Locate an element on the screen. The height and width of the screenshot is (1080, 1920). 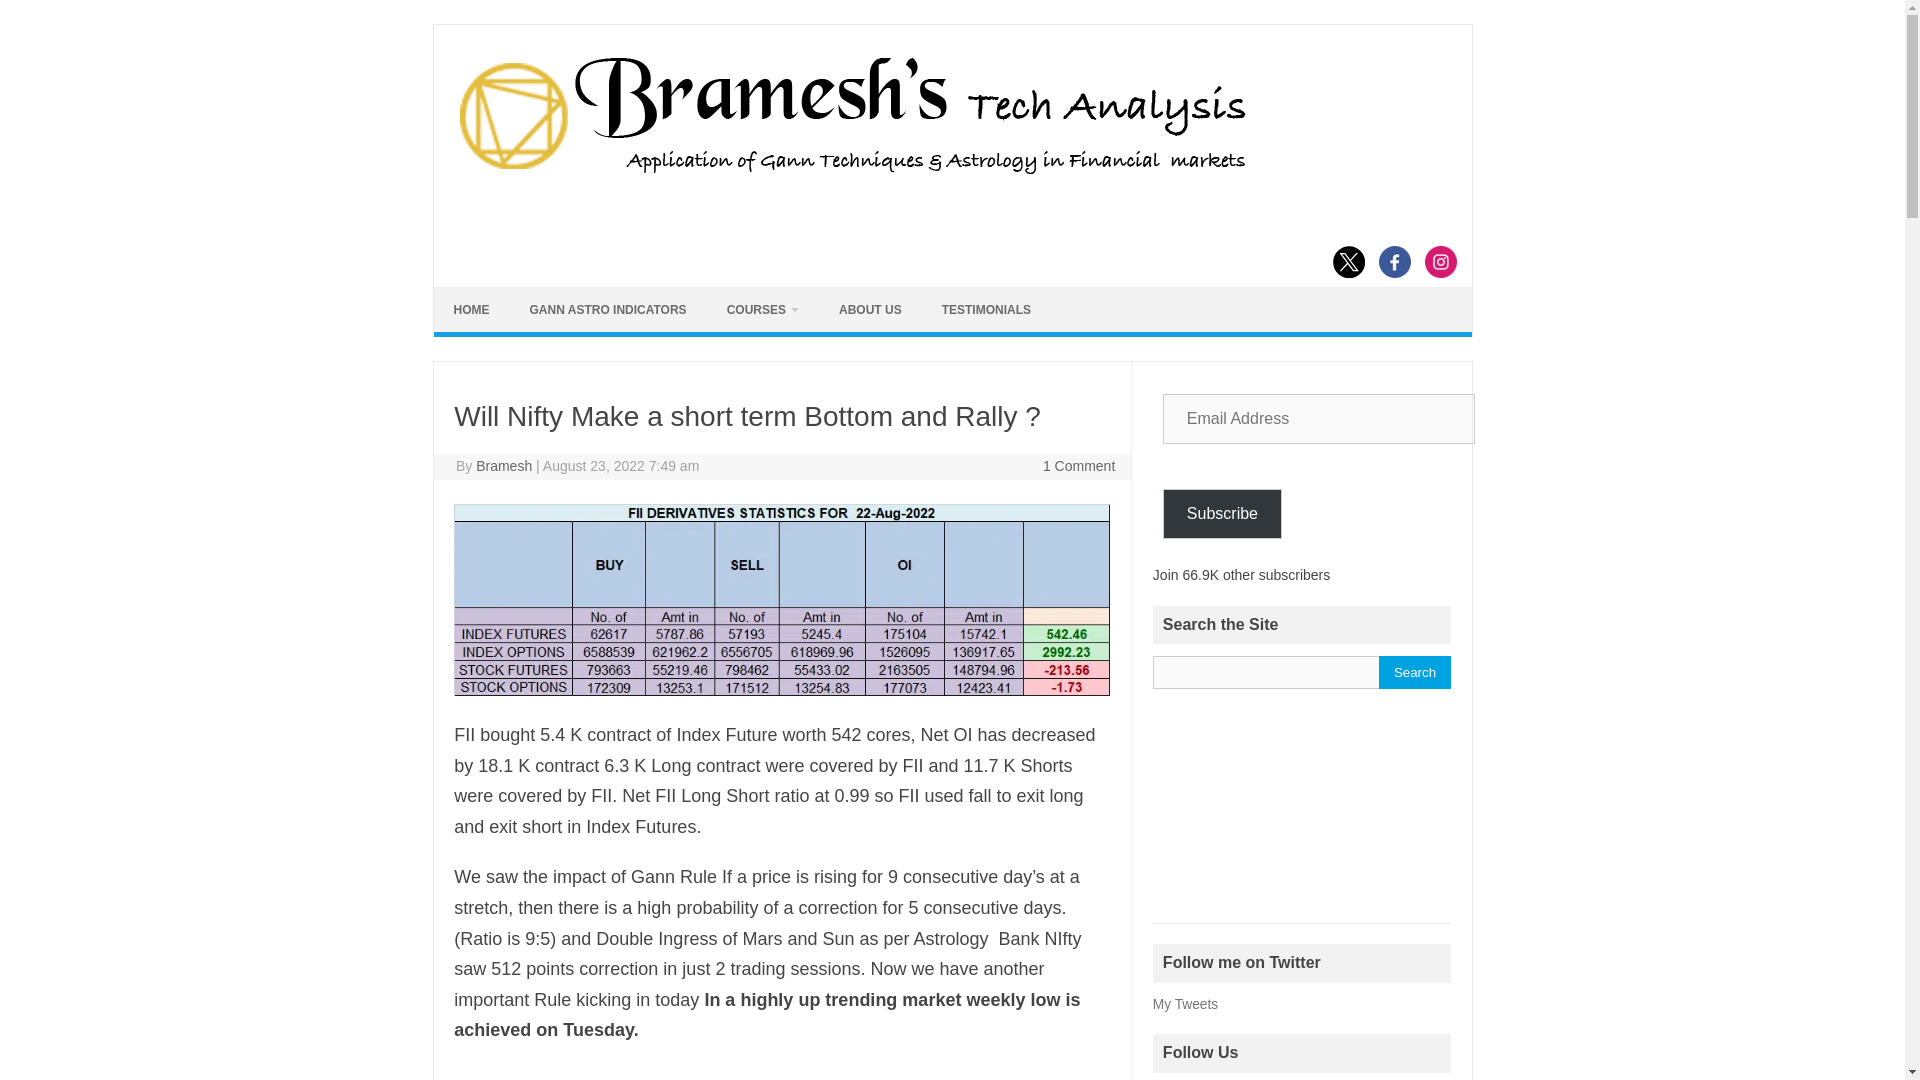
Search is located at coordinates (1414, 672).